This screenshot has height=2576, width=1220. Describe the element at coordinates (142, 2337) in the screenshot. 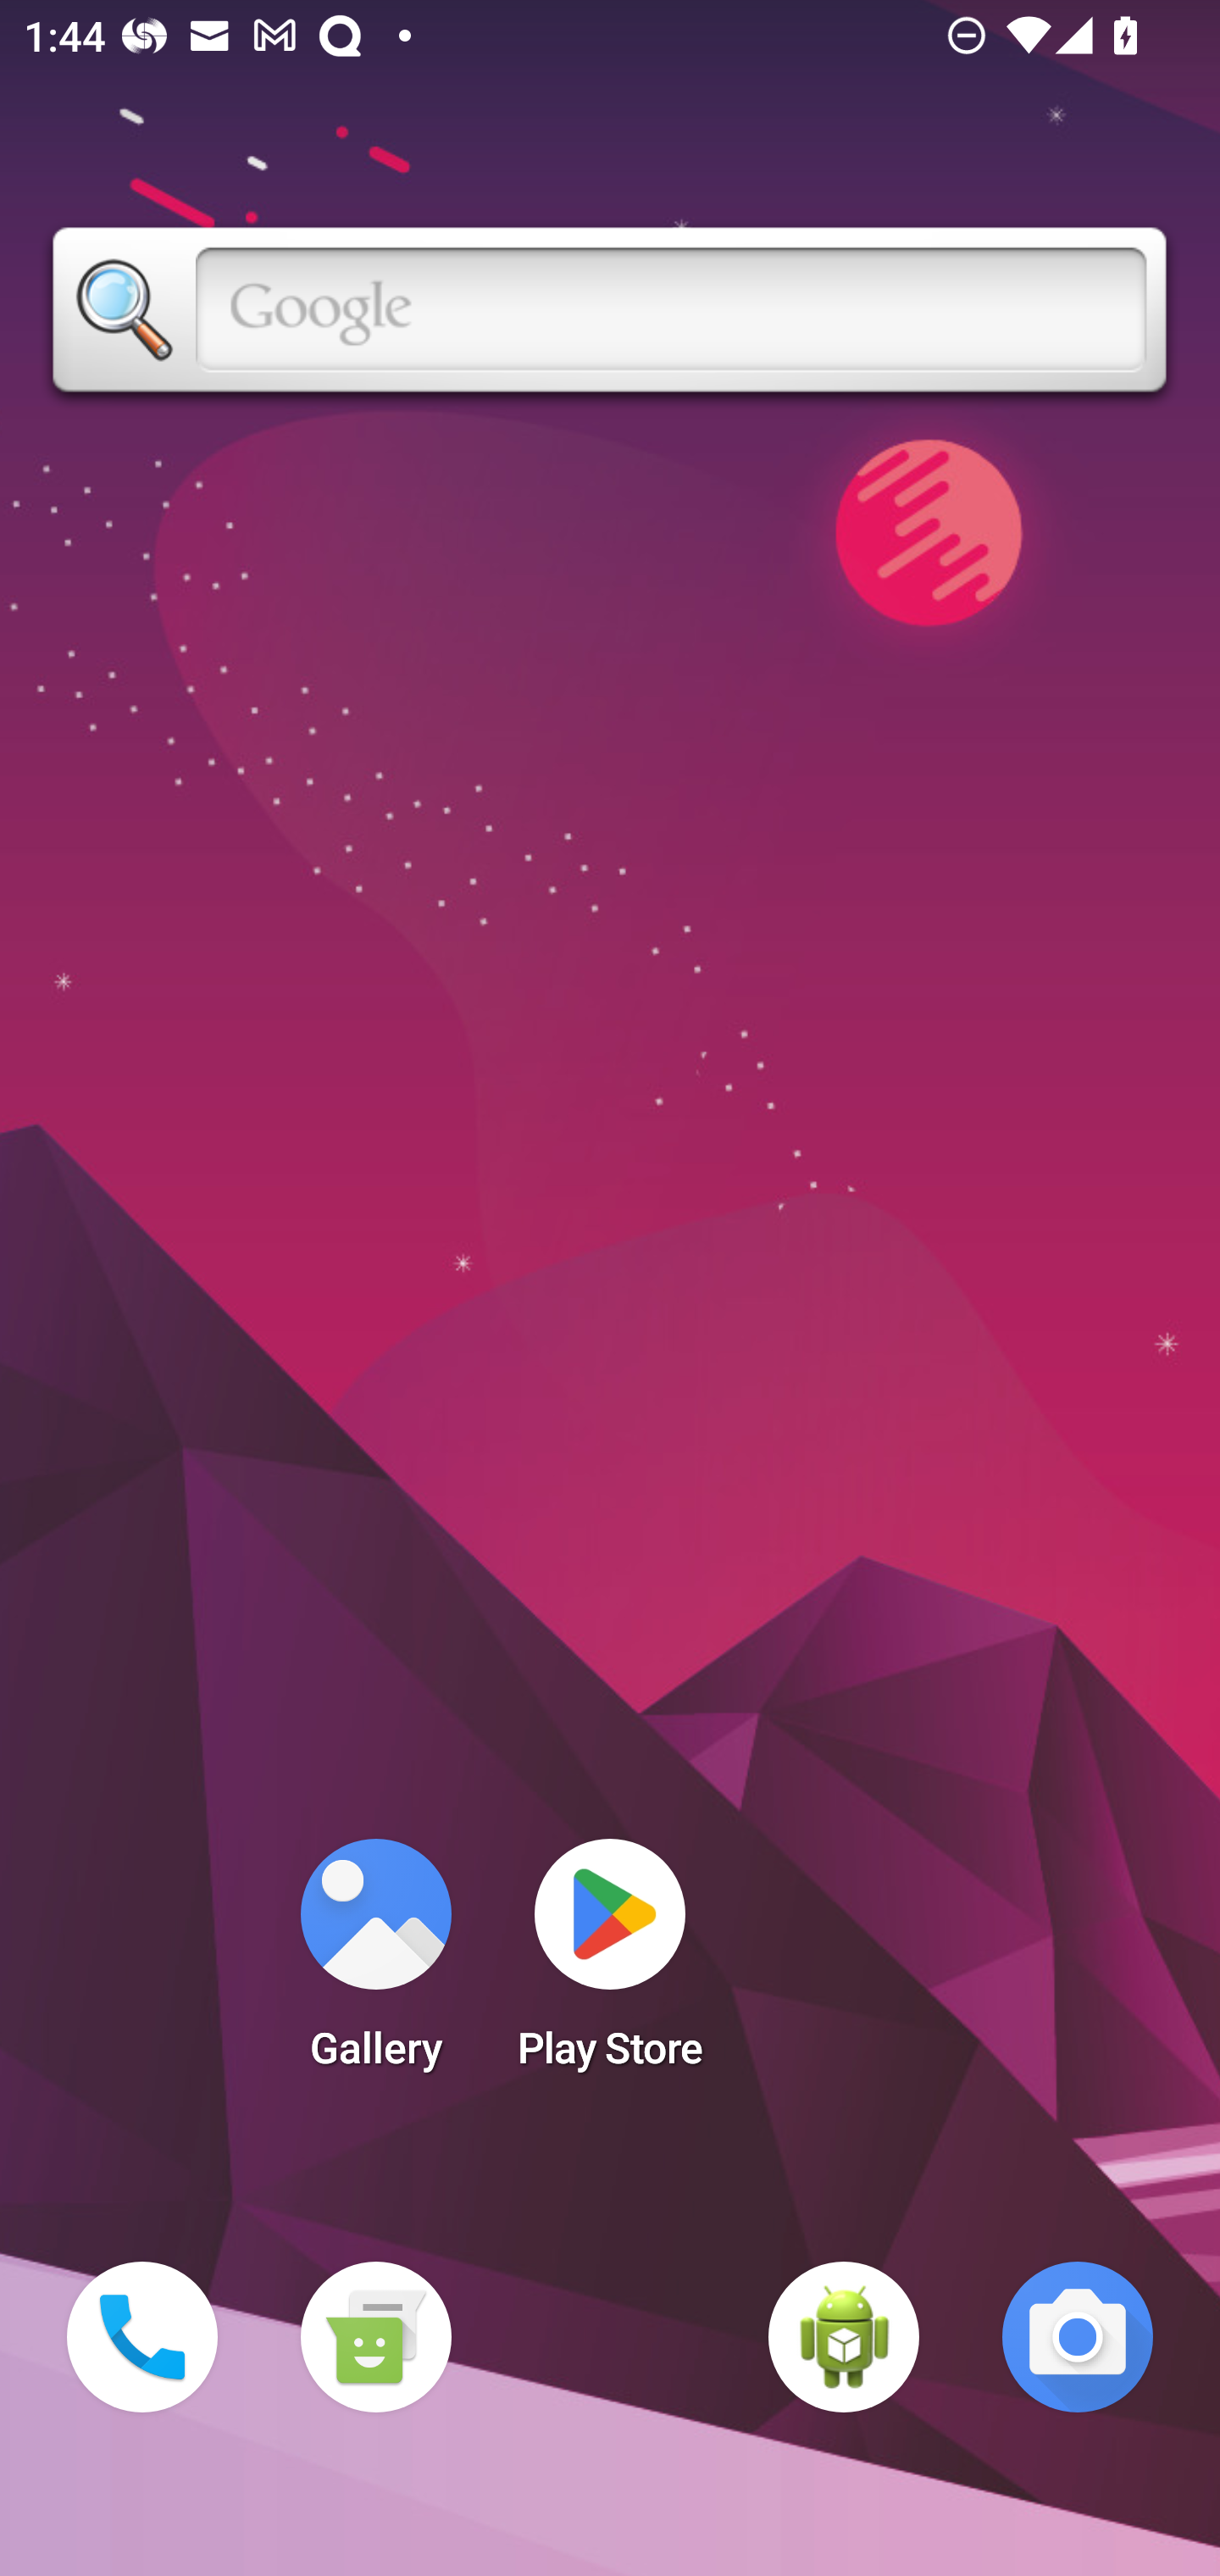

I see `Phone` at that location.